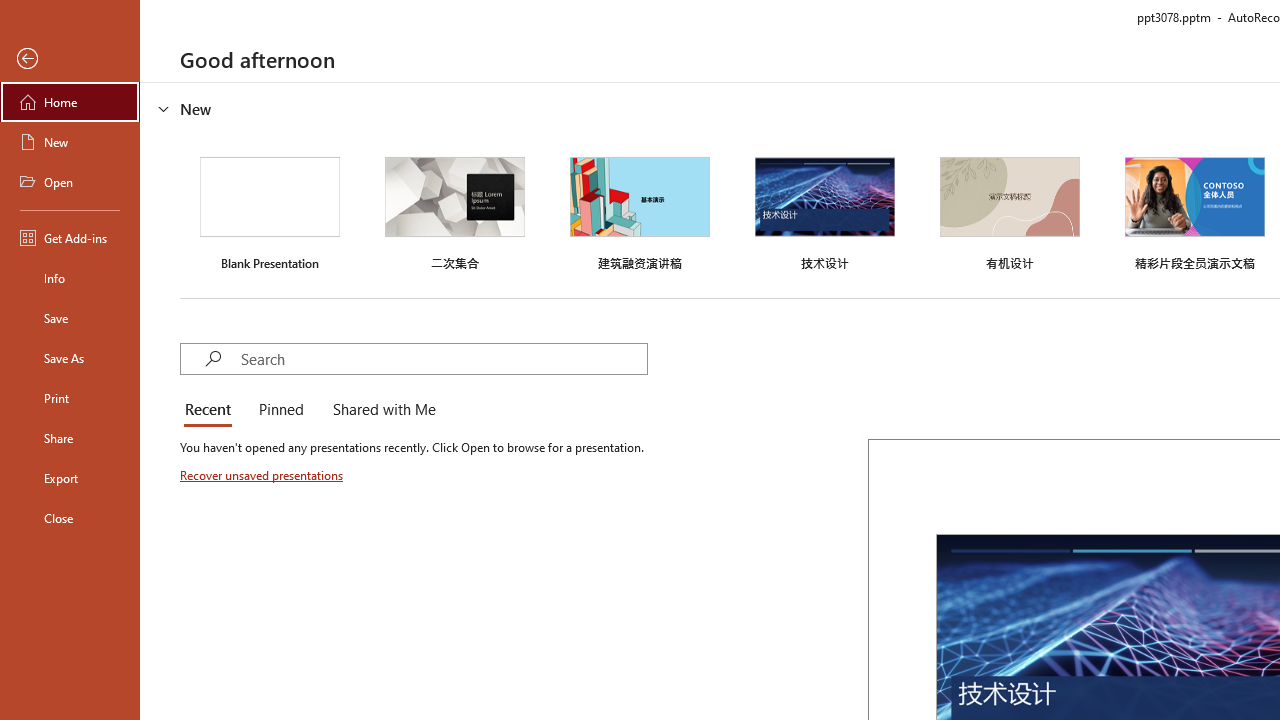 The height and width of the screenshot is (720, 1280). What do you see at coordinates (270, 211) in the screenshot?
I see `Blank Presentation` at bounding box center [270, 211].